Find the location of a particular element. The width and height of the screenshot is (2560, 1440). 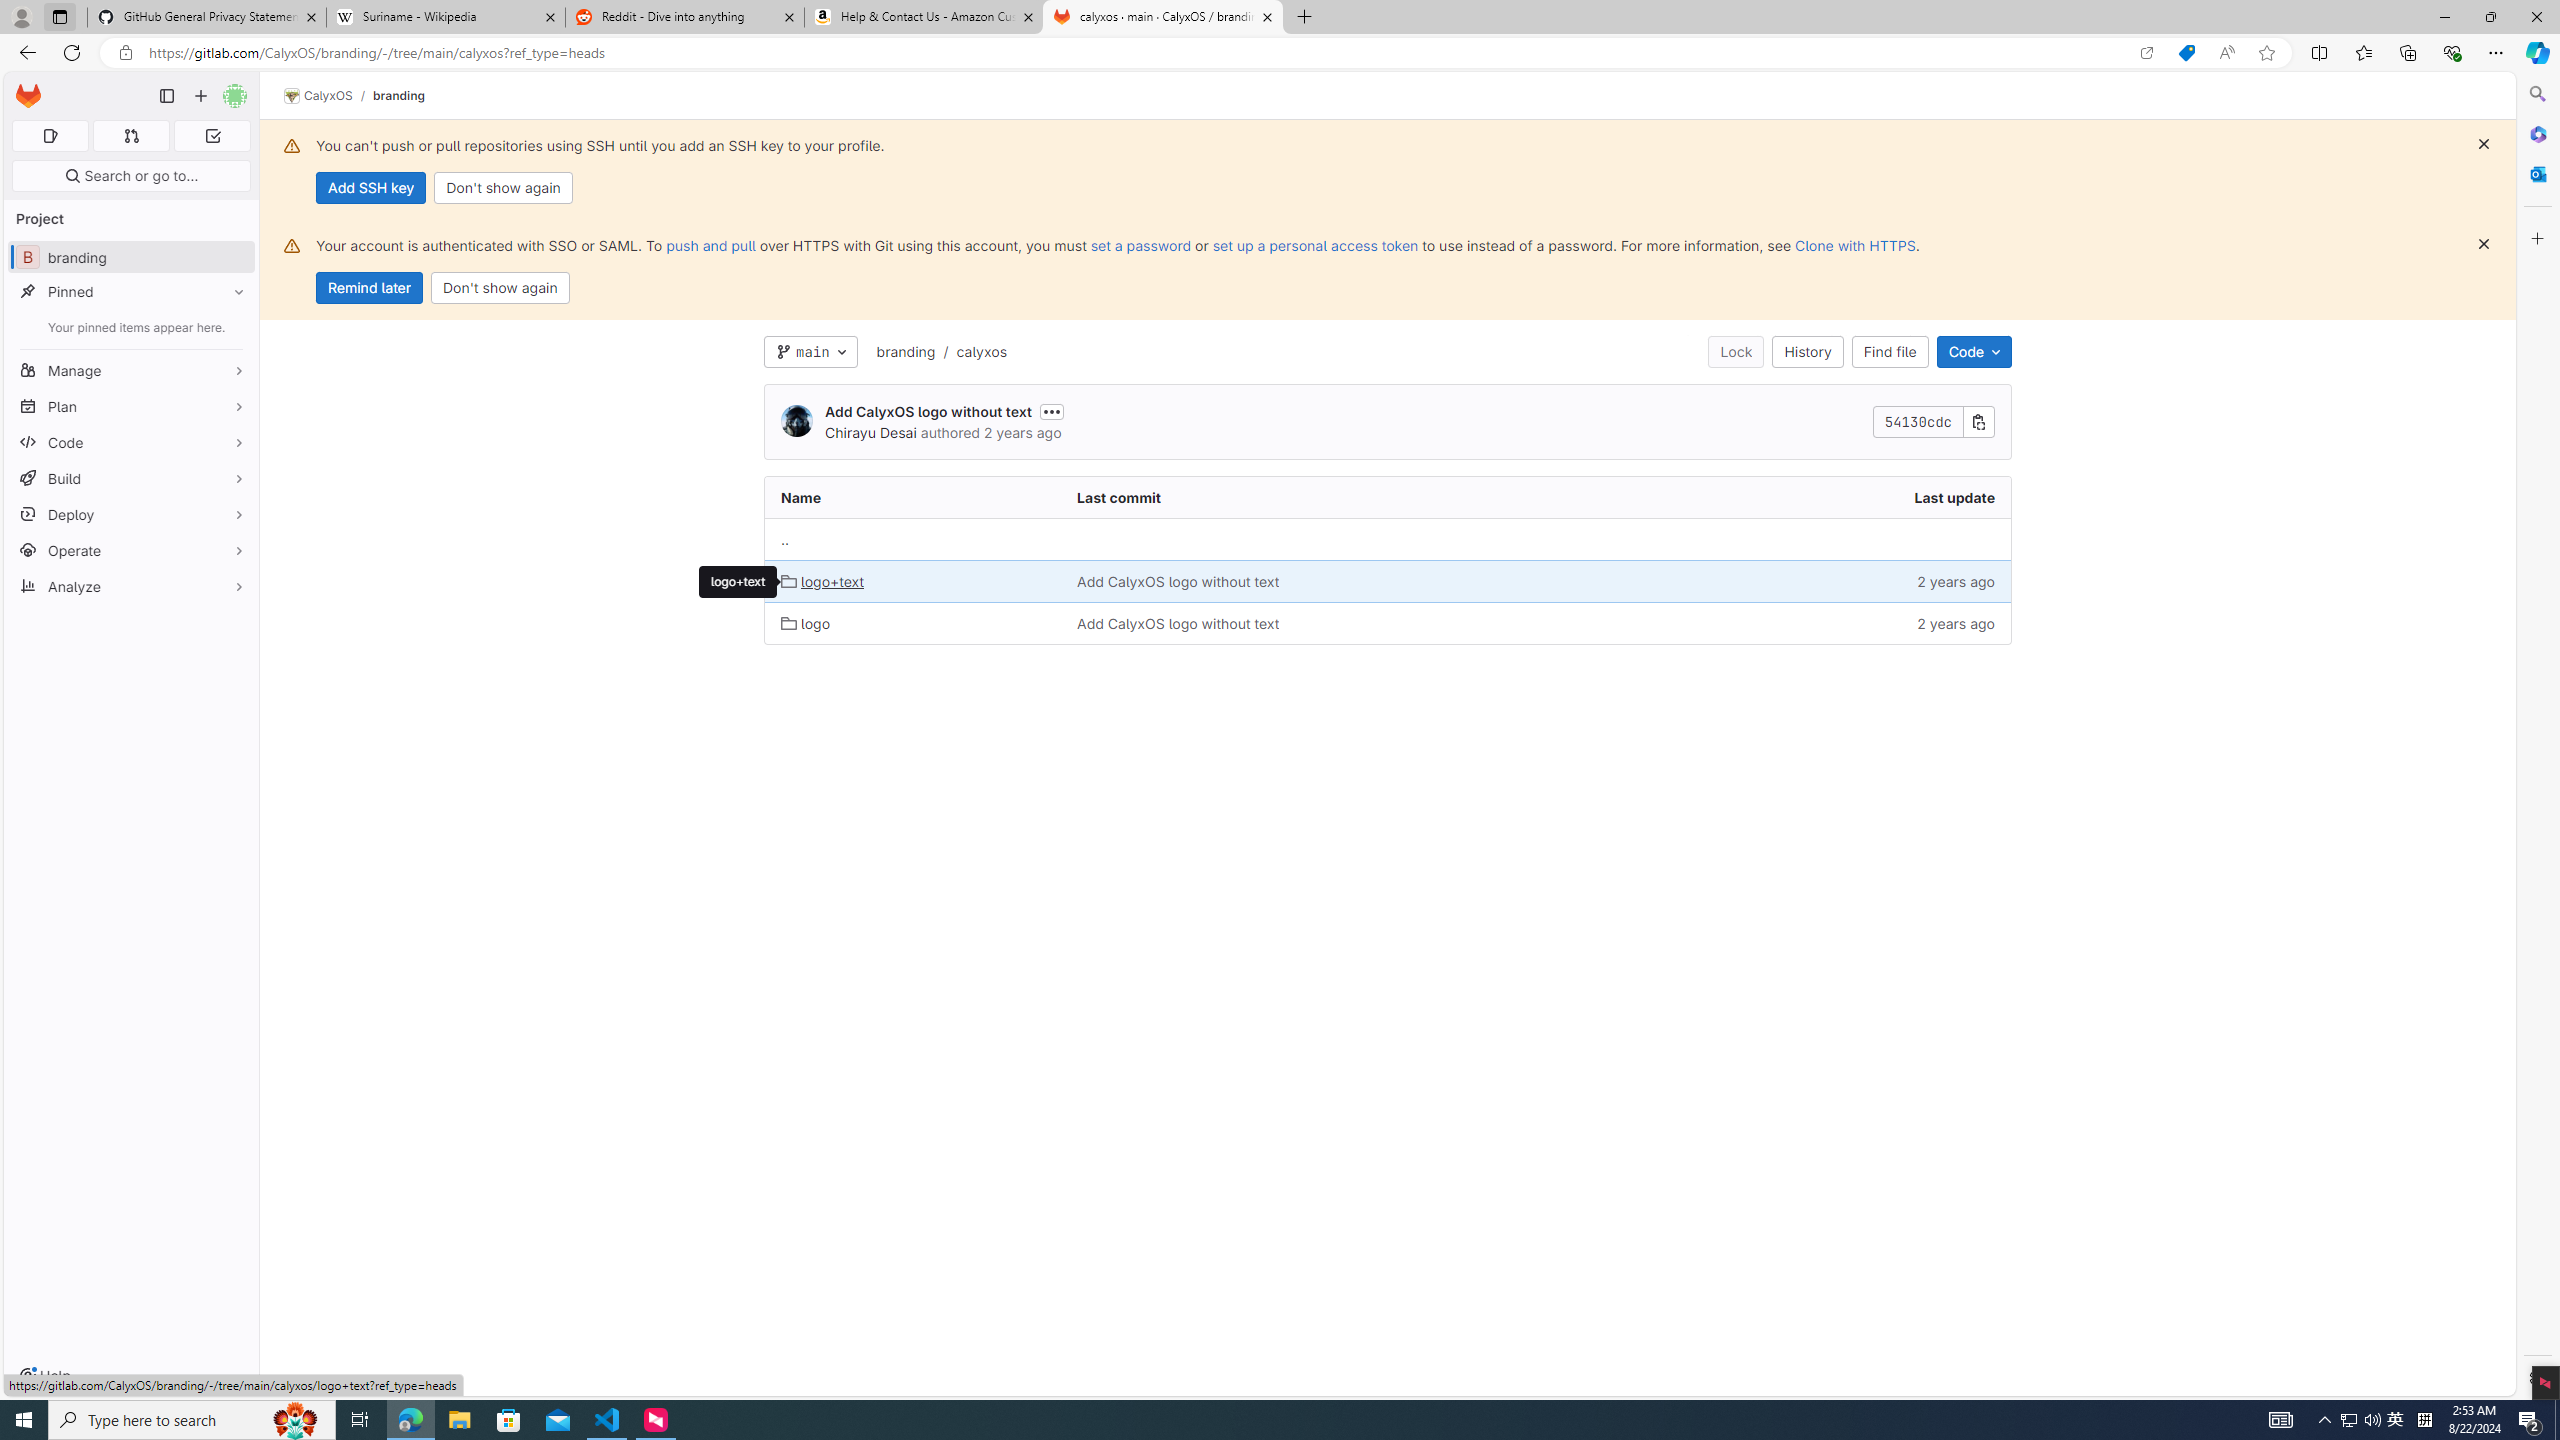

Find file is located at coordinates (1890, 352).